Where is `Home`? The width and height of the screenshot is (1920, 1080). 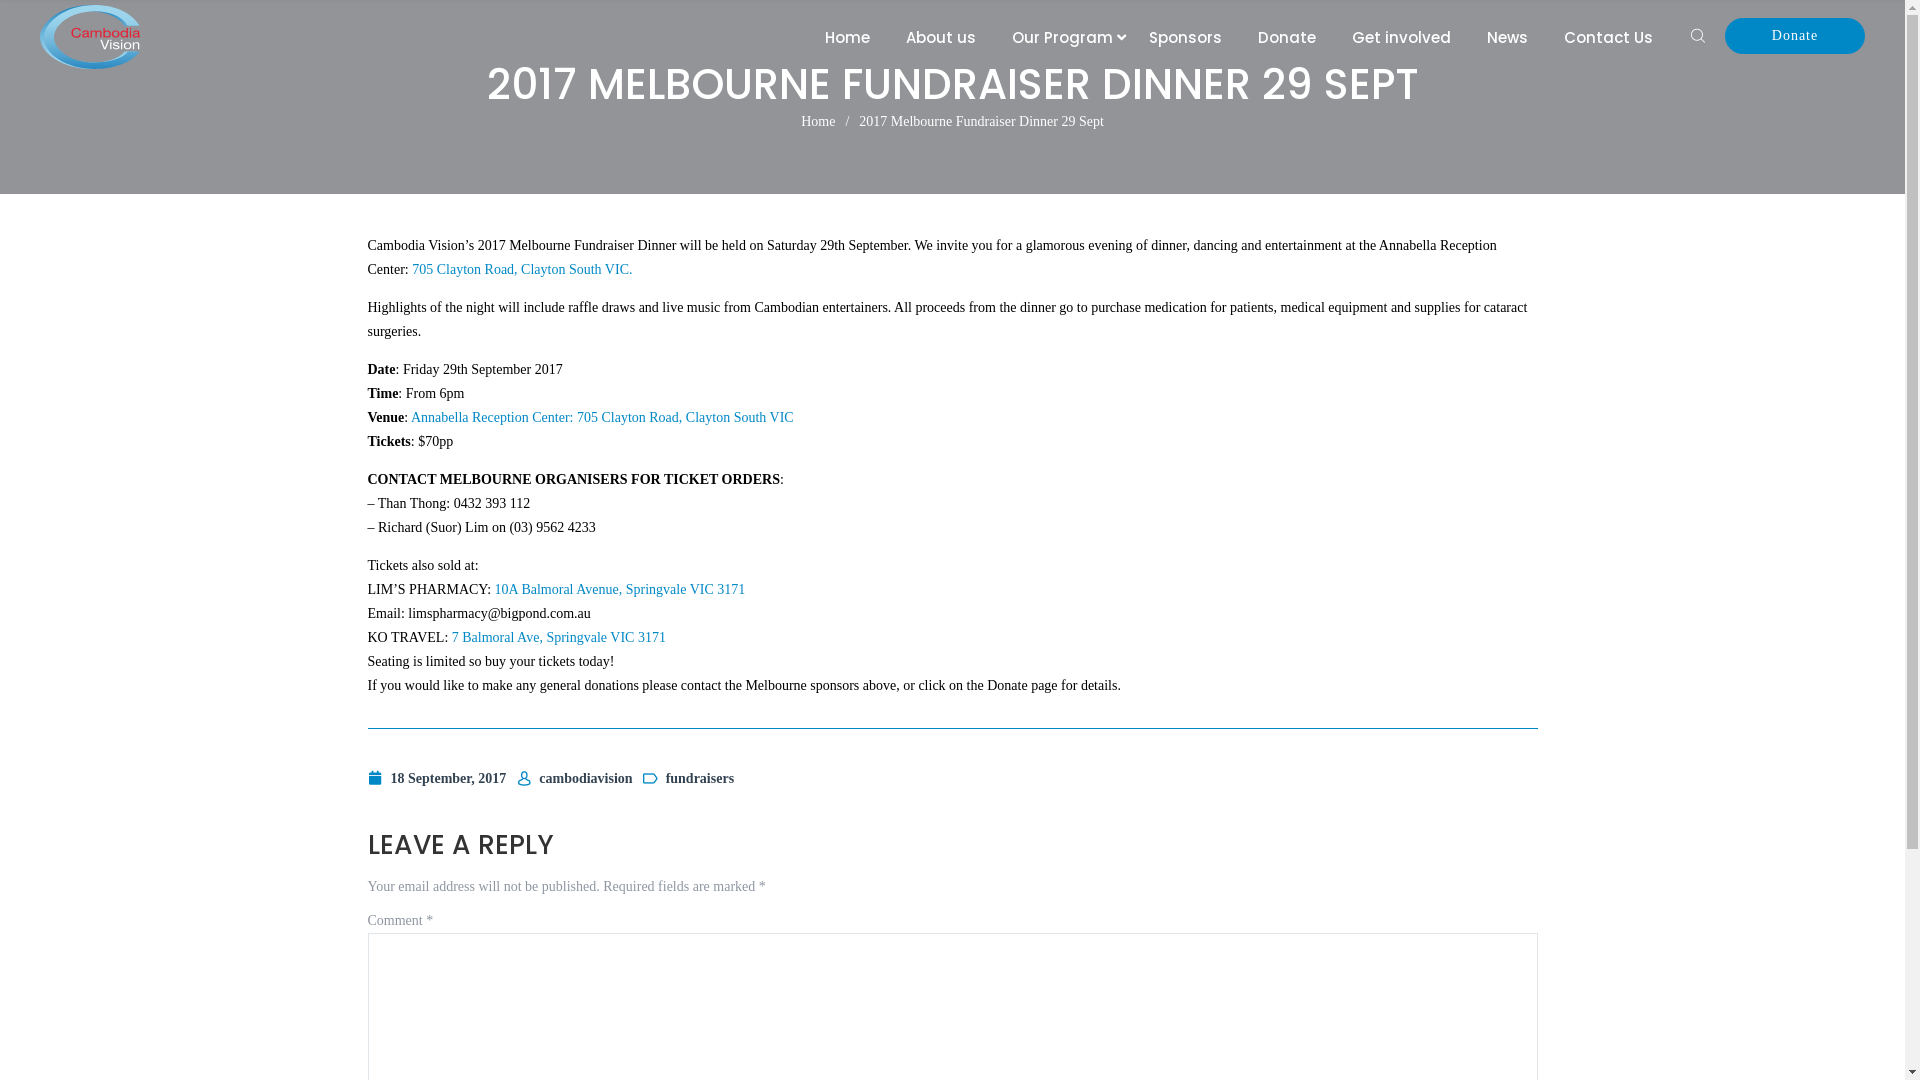 Home is located at coordinates (818, 122).